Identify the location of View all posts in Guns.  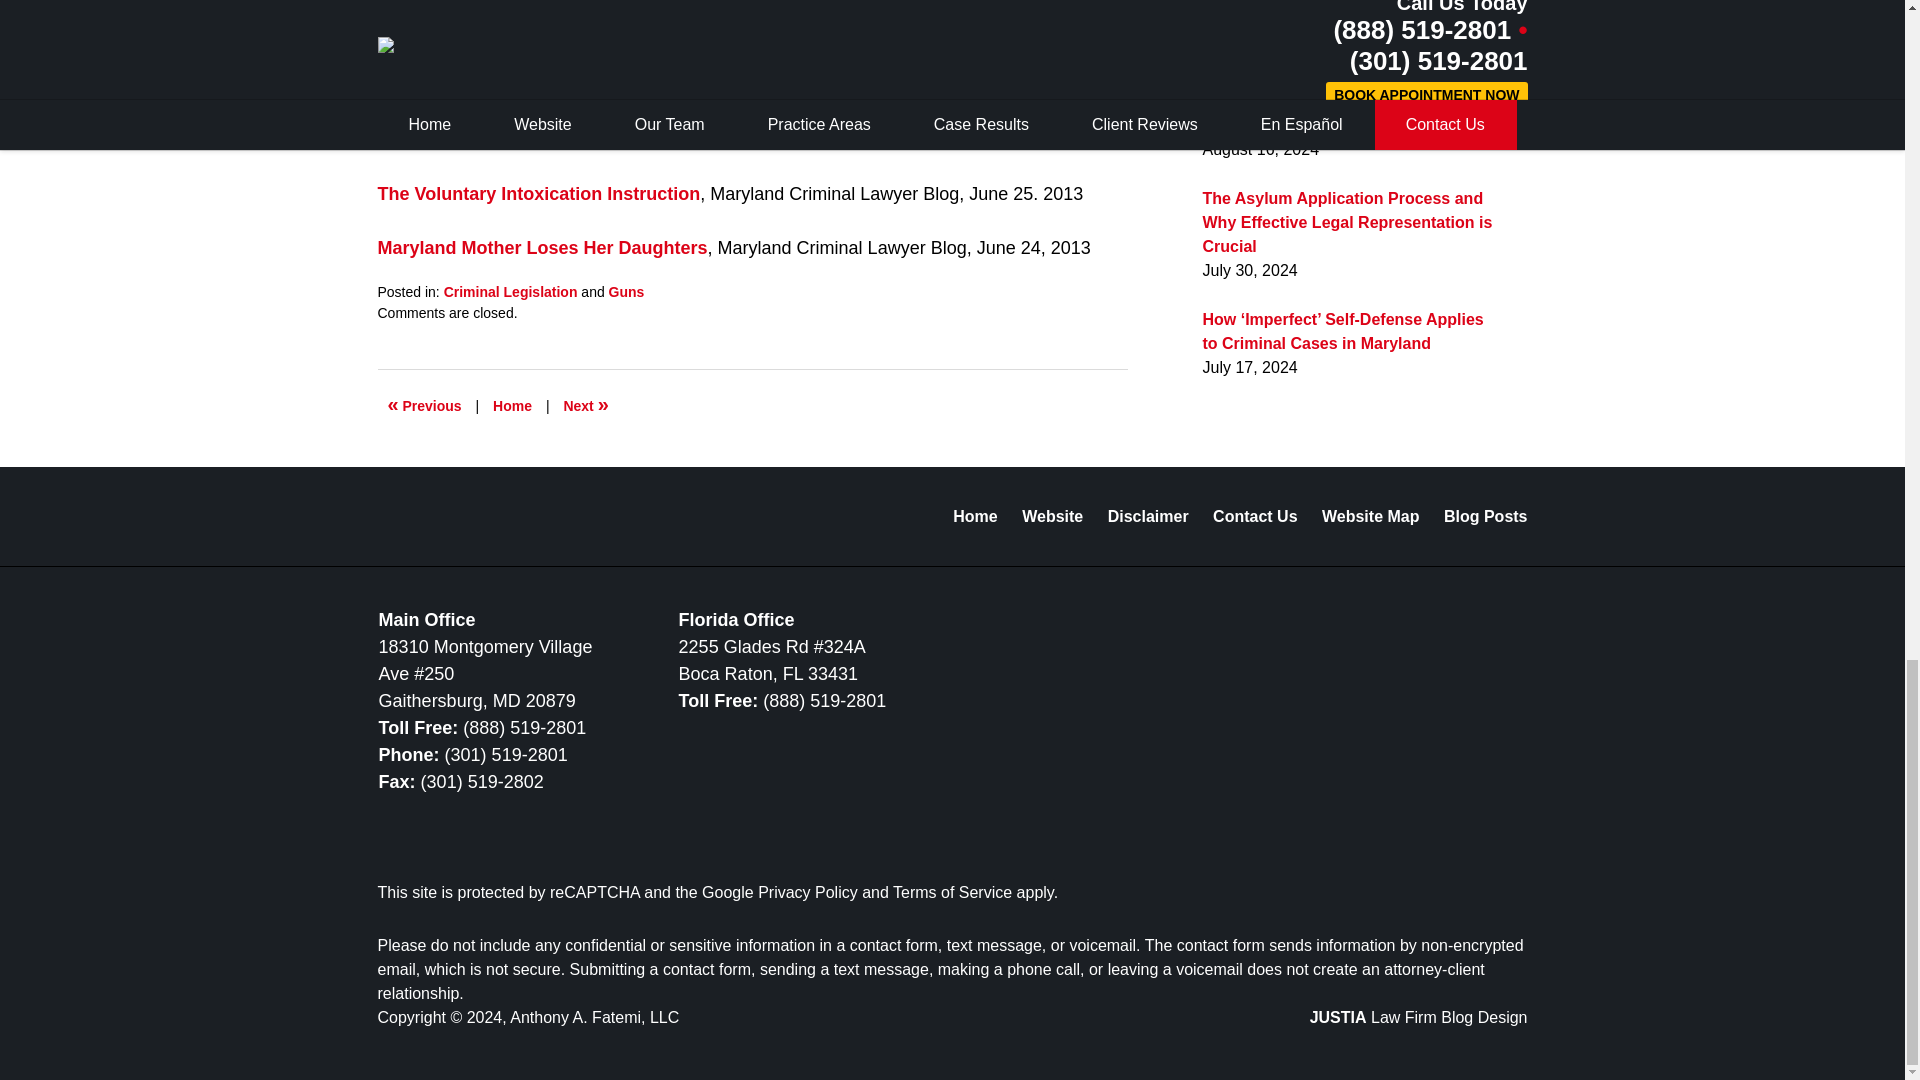
(626, 292).